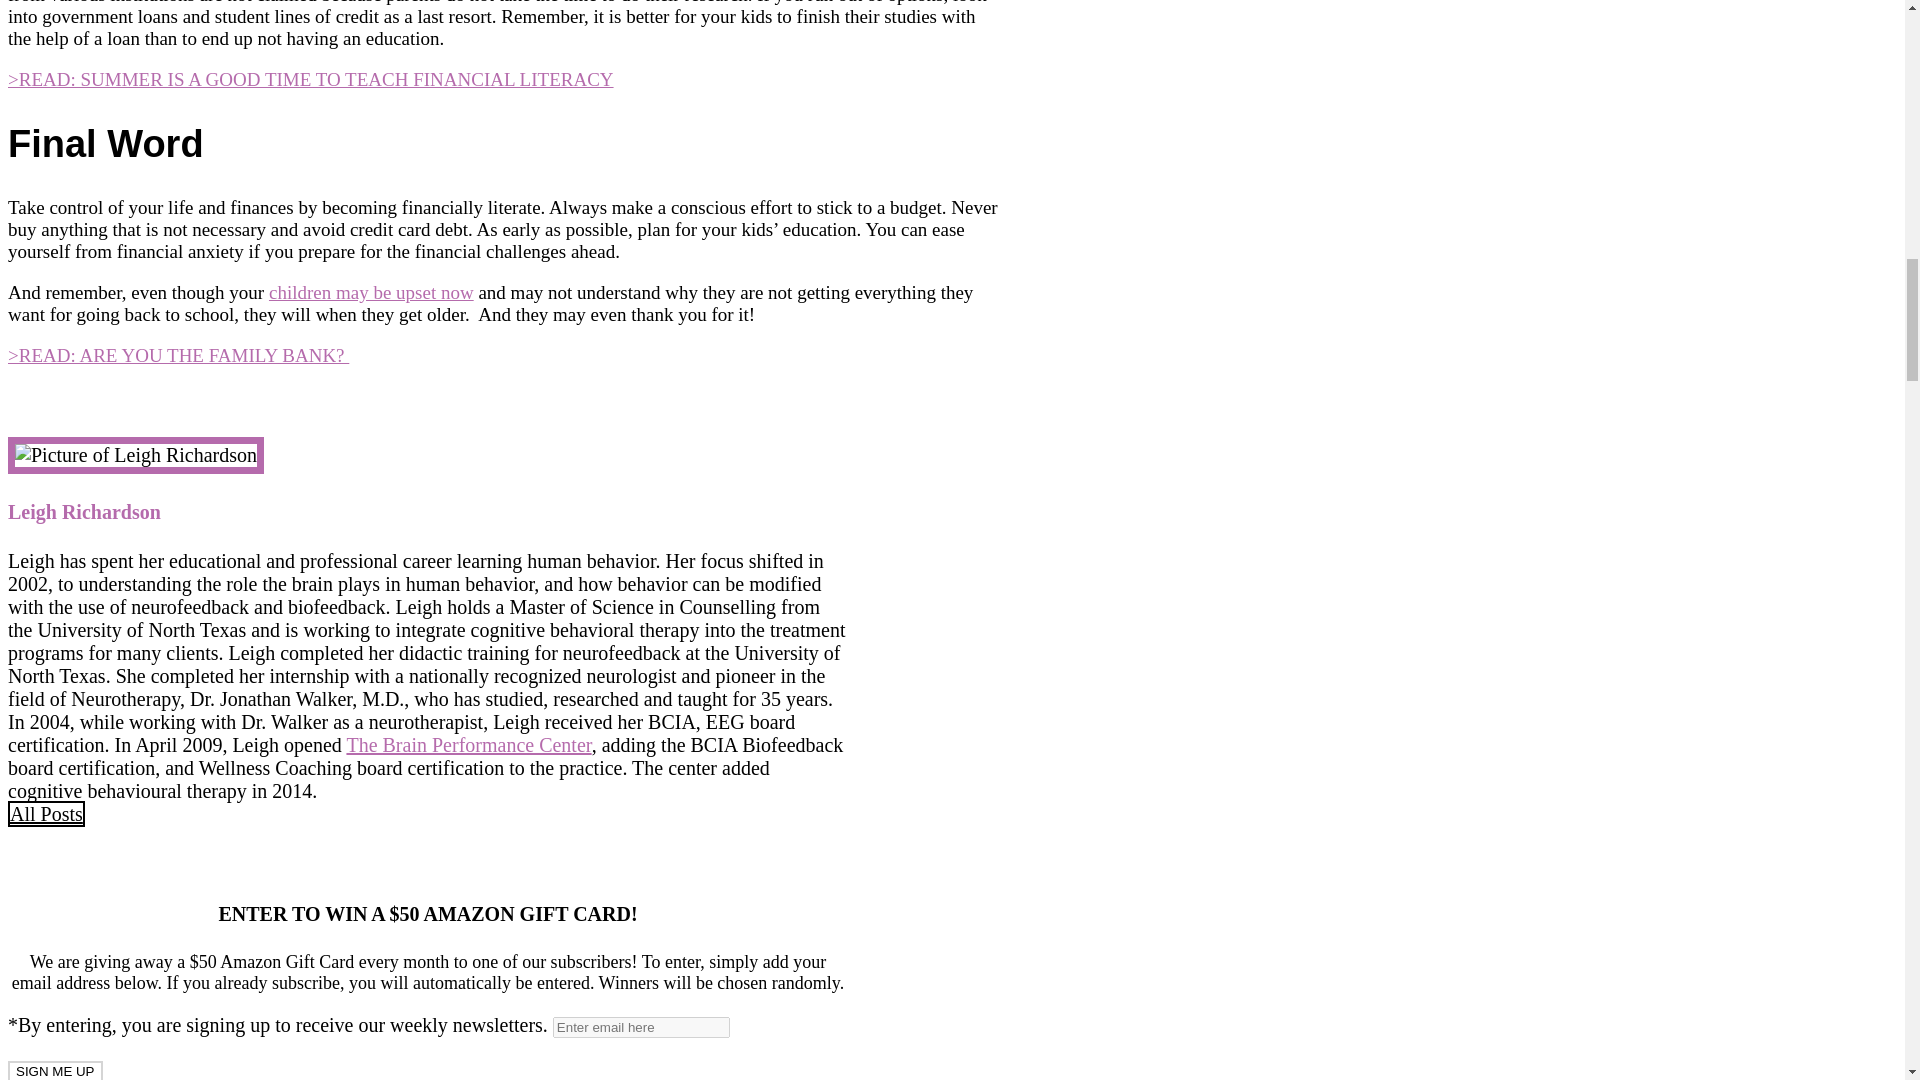 Image resolution: width=1920 pixels, height=1080 pixels. I want to click on children may be upset now, so click(371, 292).